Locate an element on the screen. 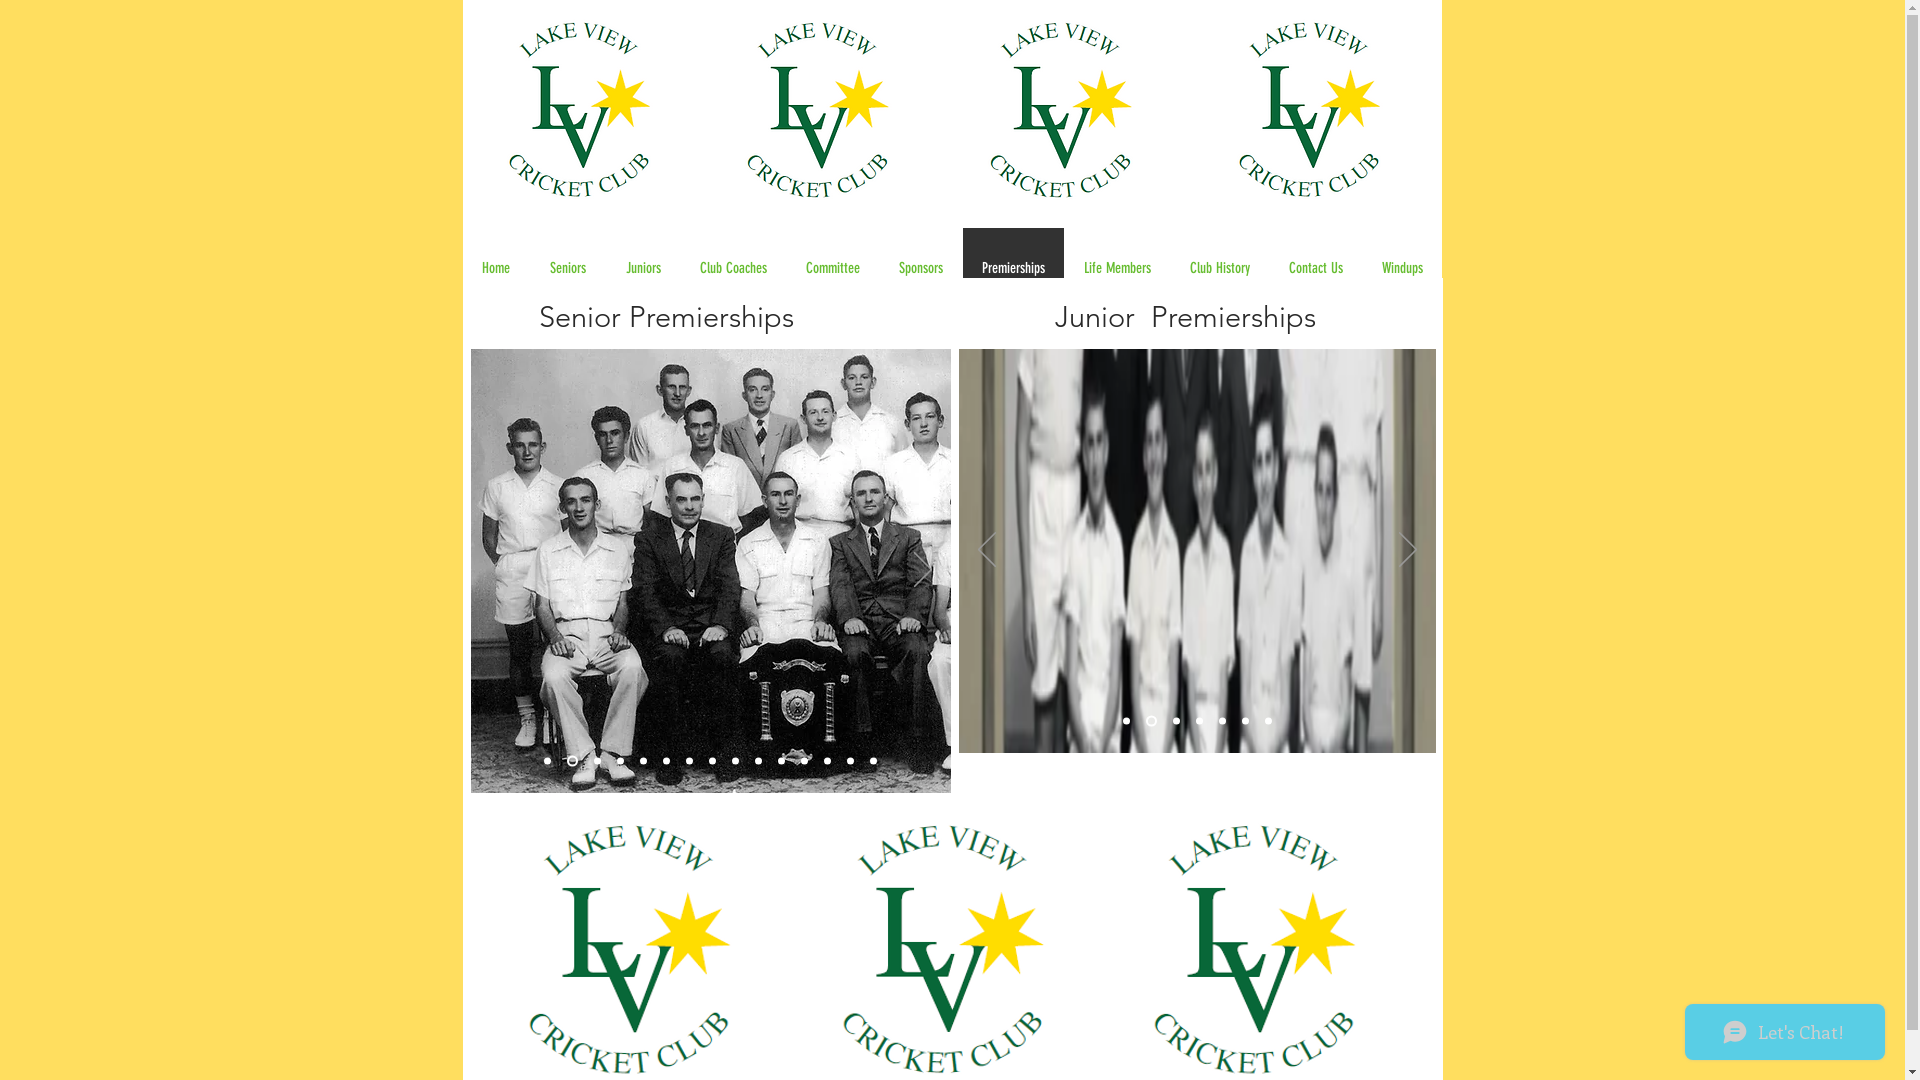 This screenshot has width=1920, height=1080. Contact Us is located at coordinates (1314, 268).